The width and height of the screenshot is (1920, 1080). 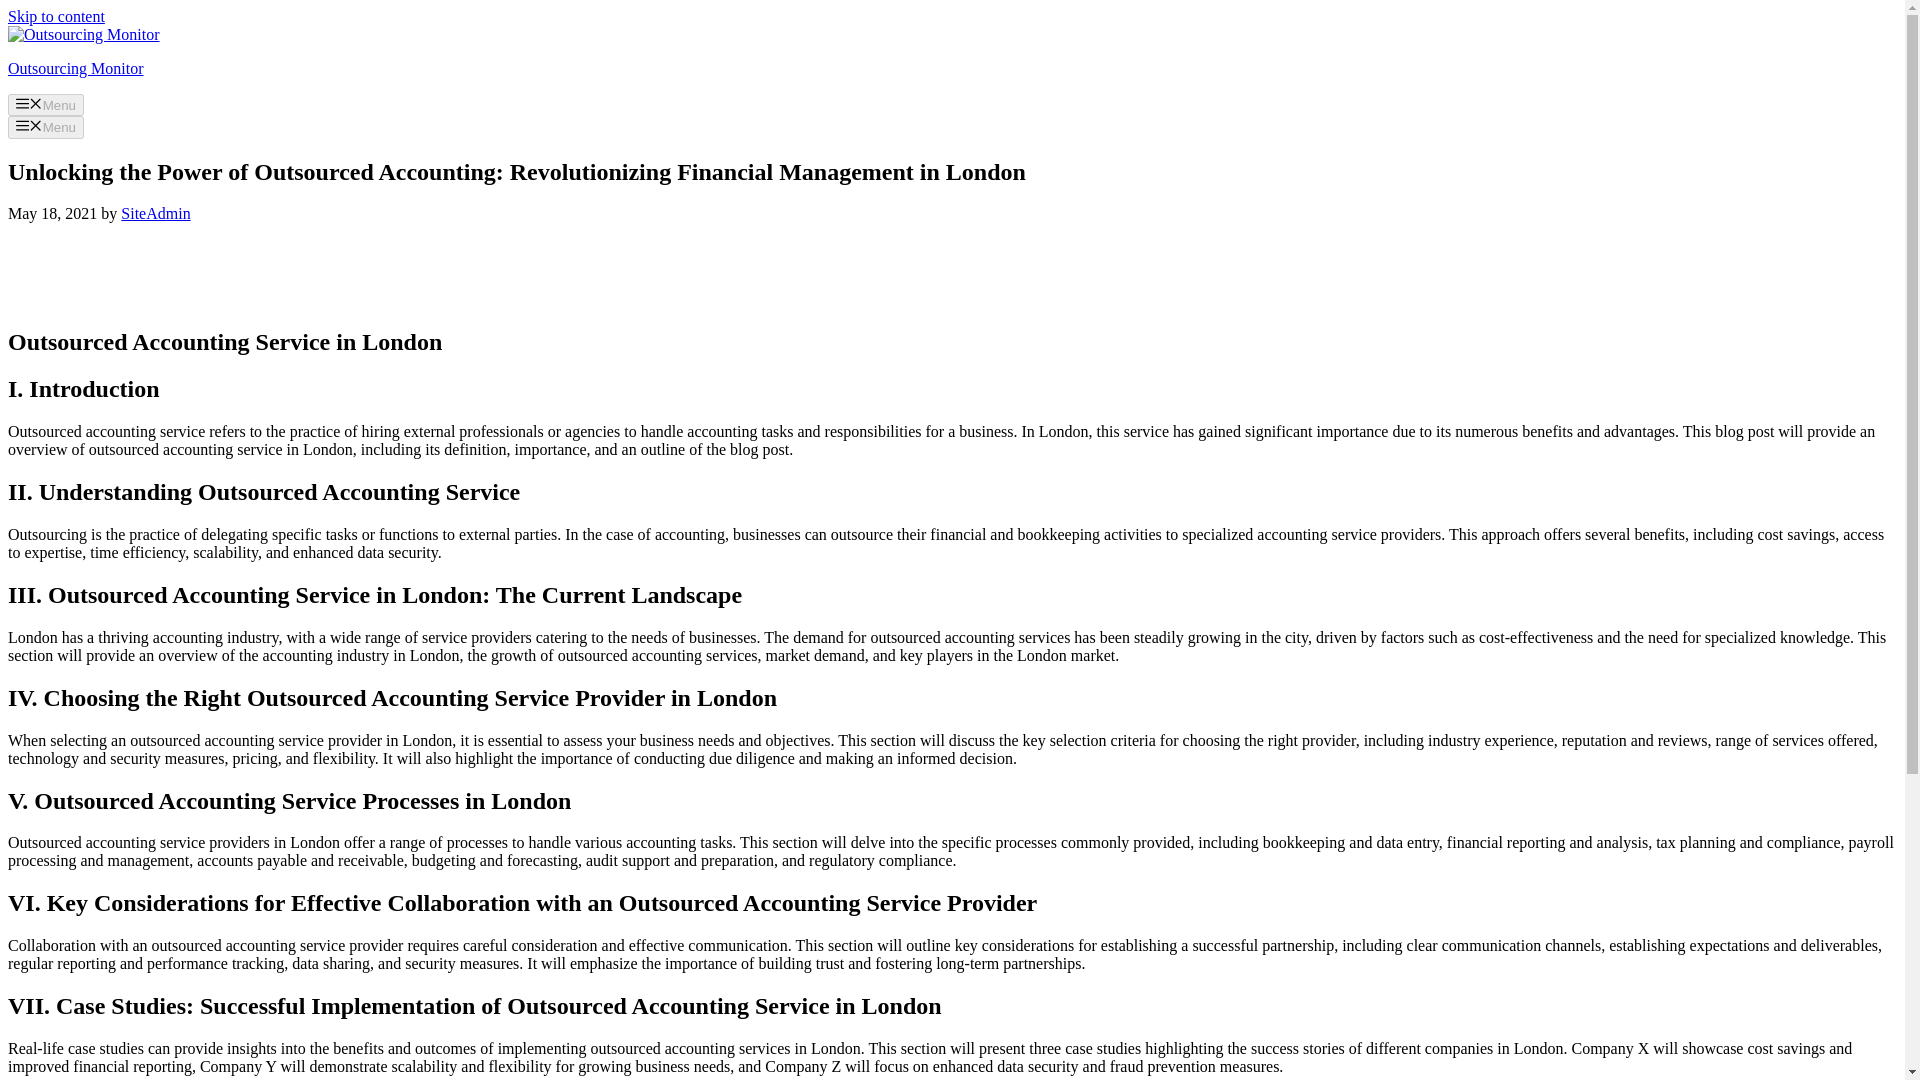 What do you see at coordinates (56, 16) in the screenshot?
I see `Skip to content` at bounding box center [56, 16].